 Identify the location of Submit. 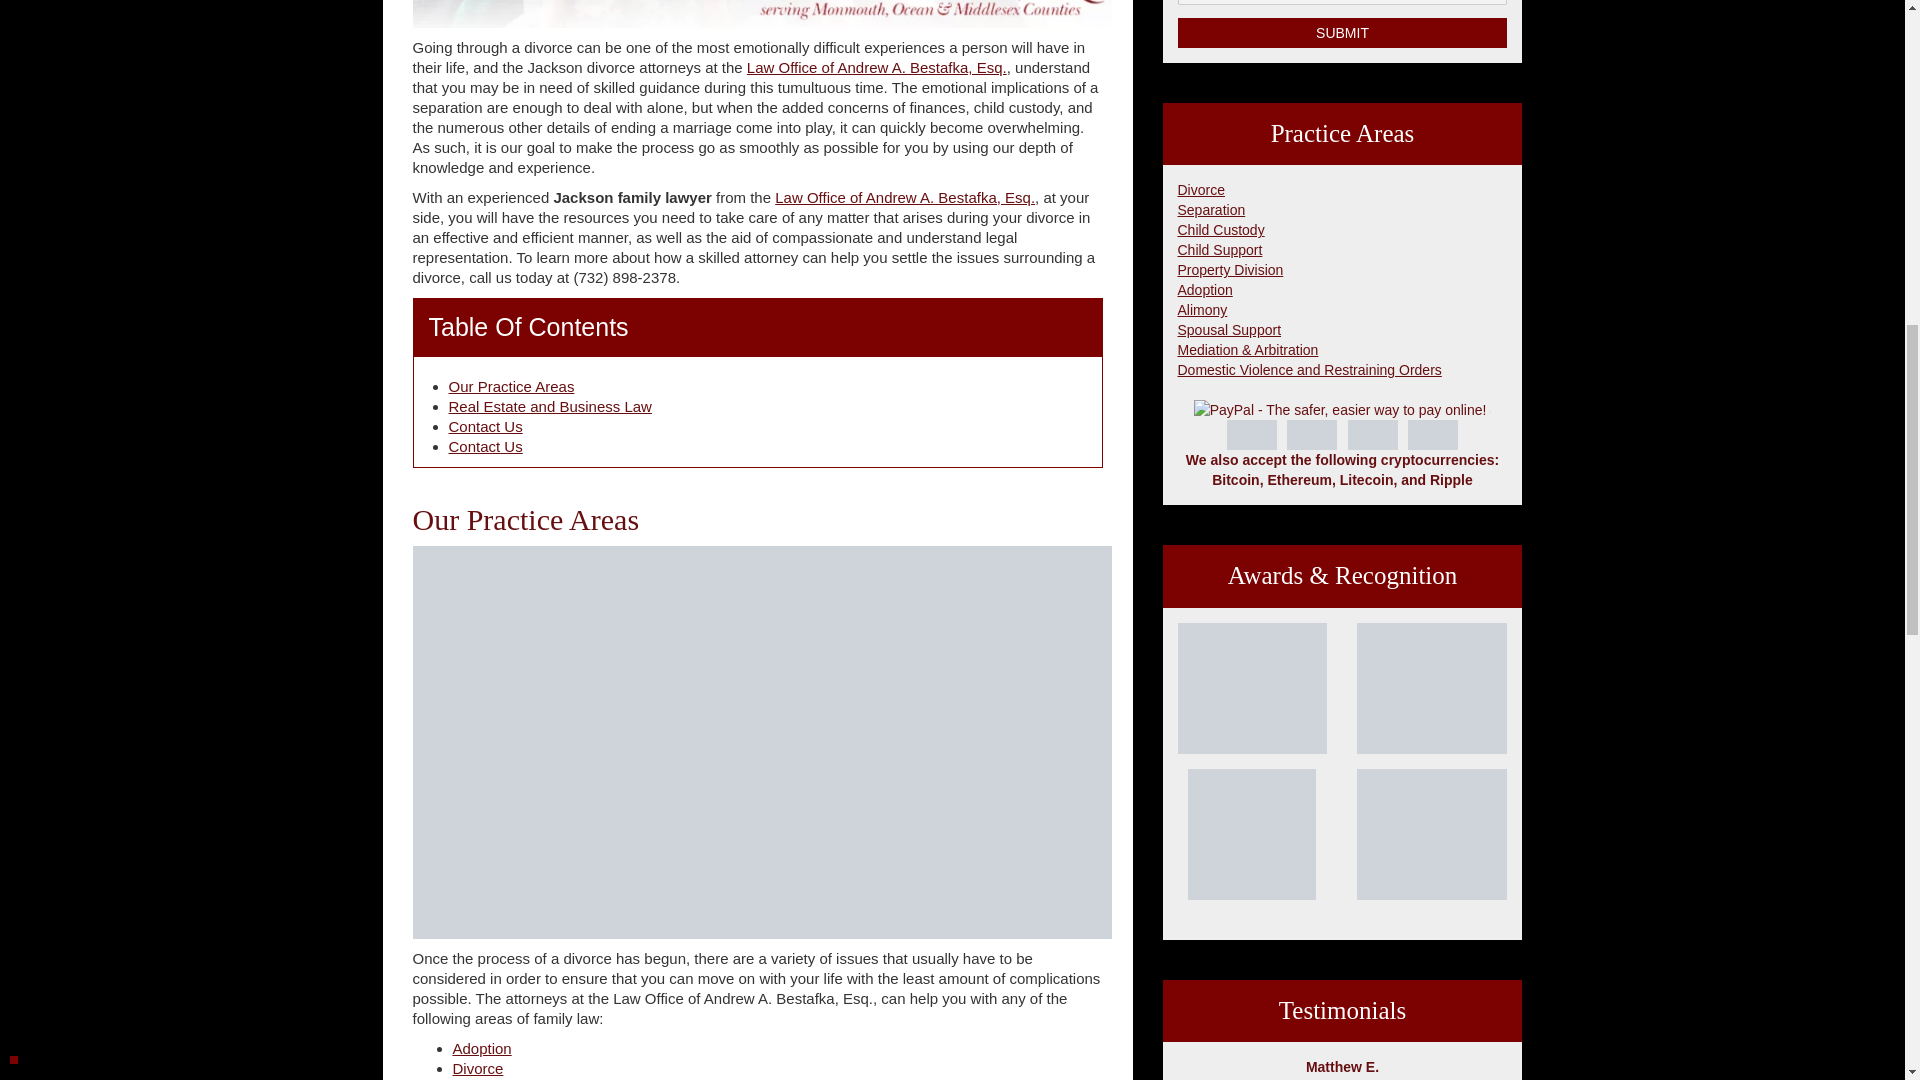
(1342, 32).